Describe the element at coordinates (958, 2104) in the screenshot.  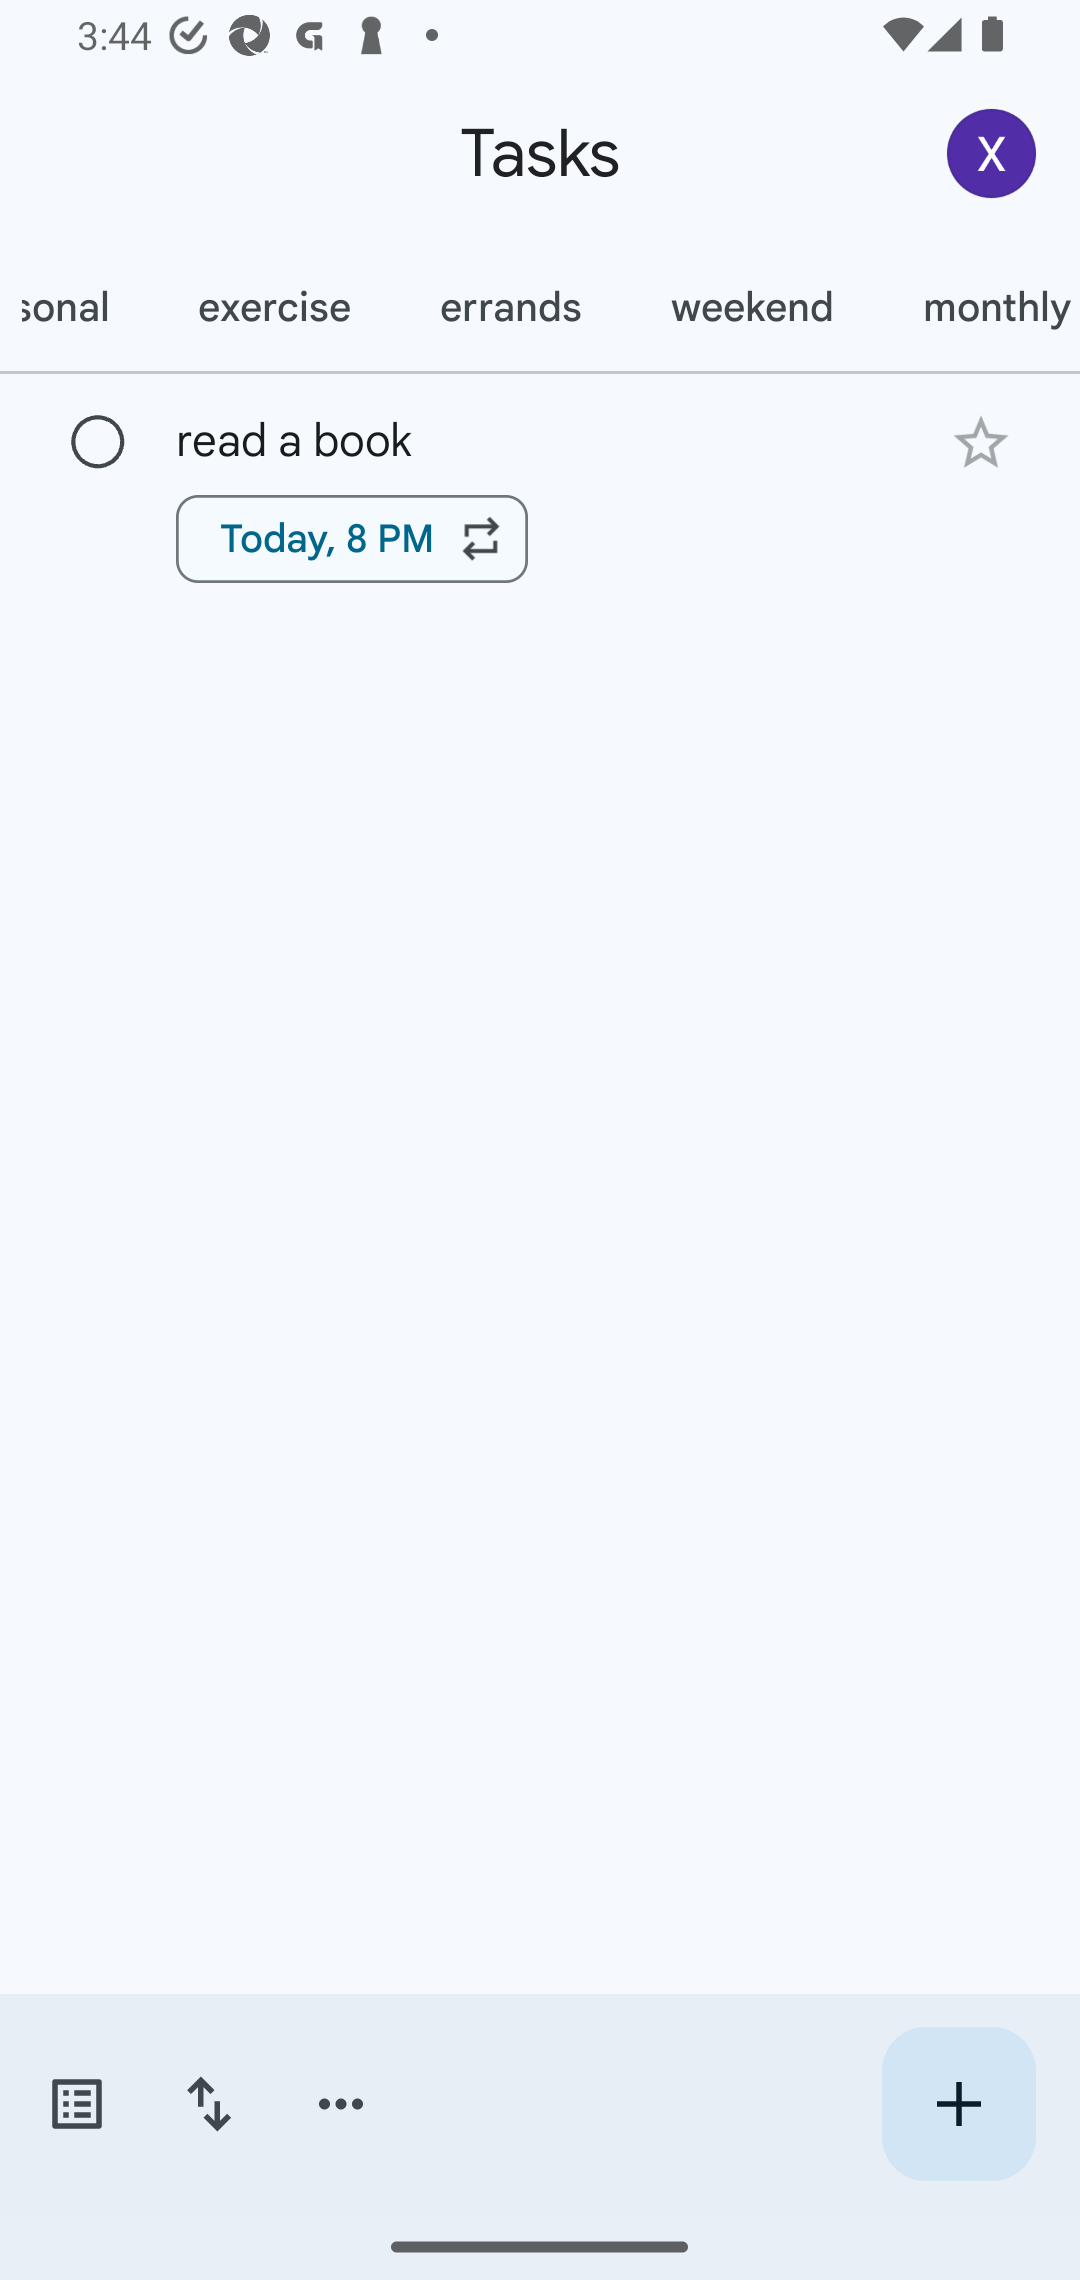
I see `Create new task` at that location.